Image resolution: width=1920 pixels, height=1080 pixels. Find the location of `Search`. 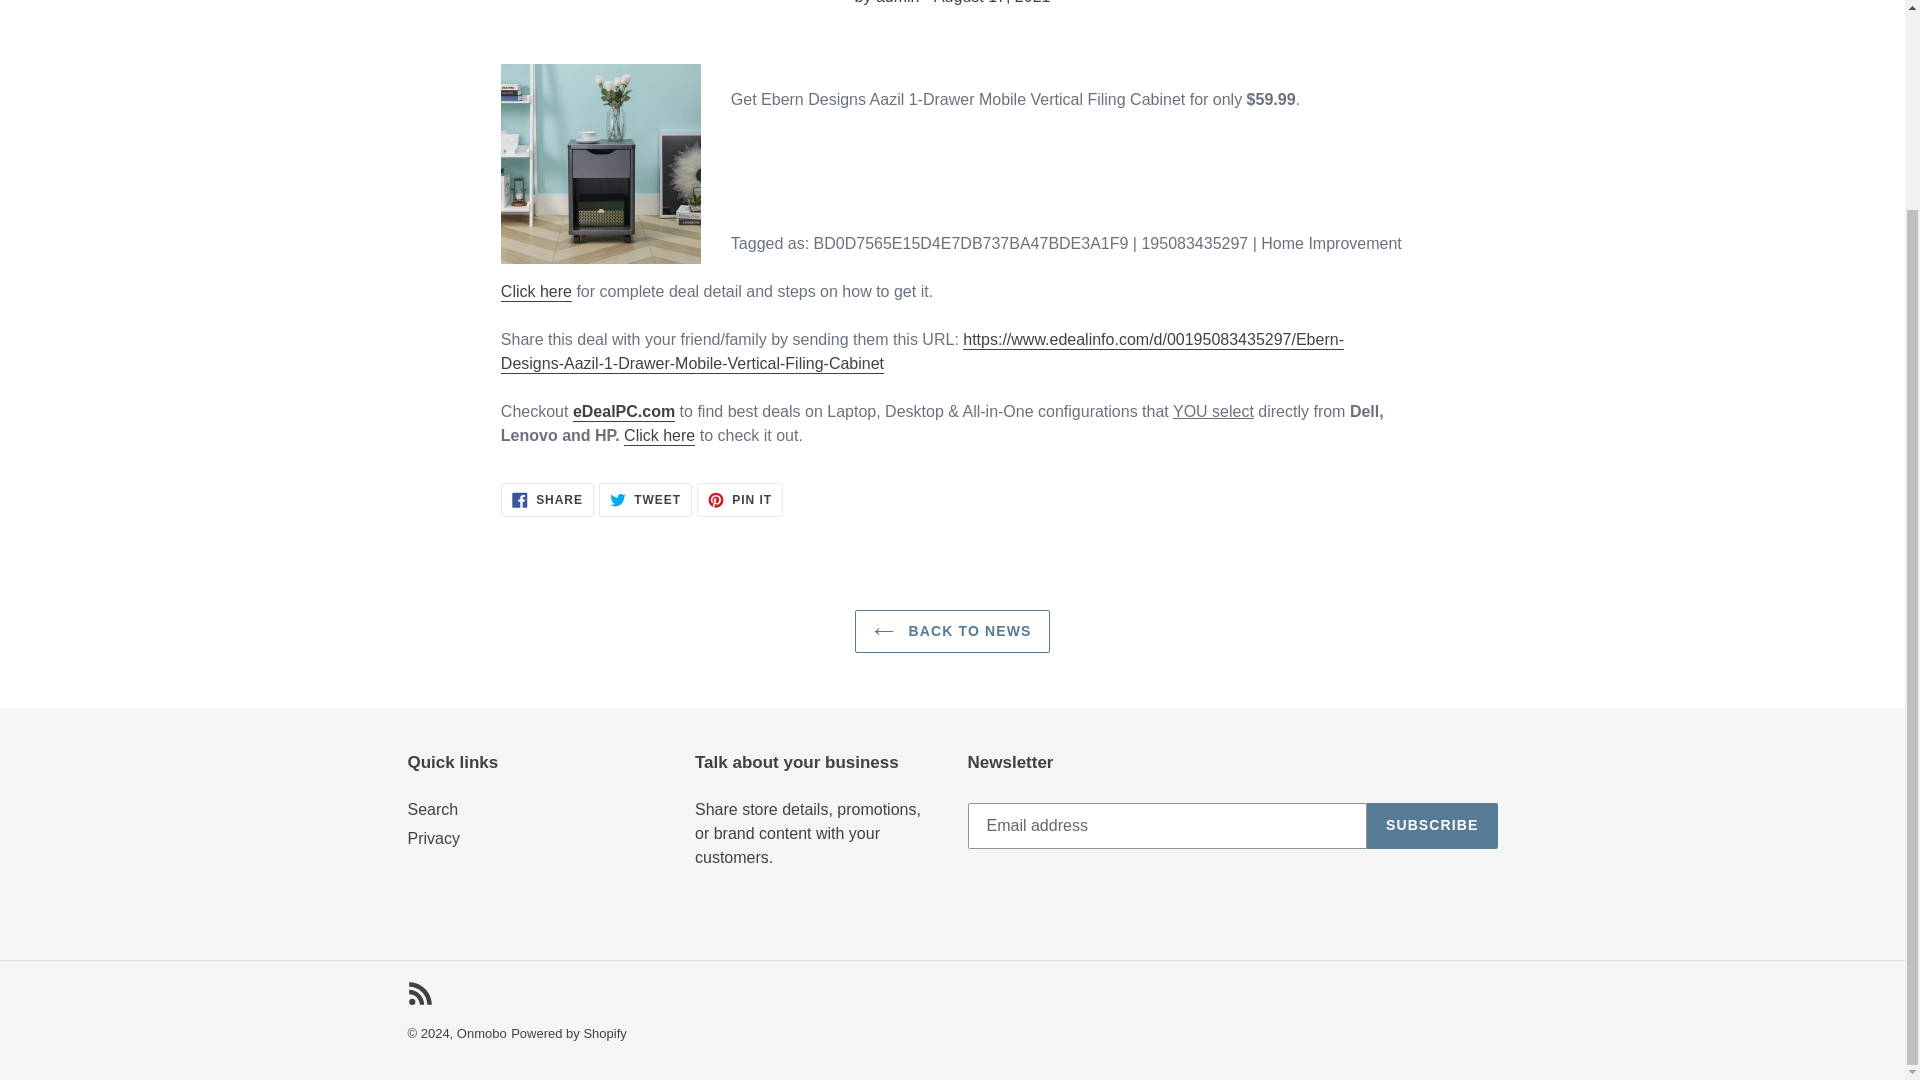

Search is located at coordinates (1432, 826).